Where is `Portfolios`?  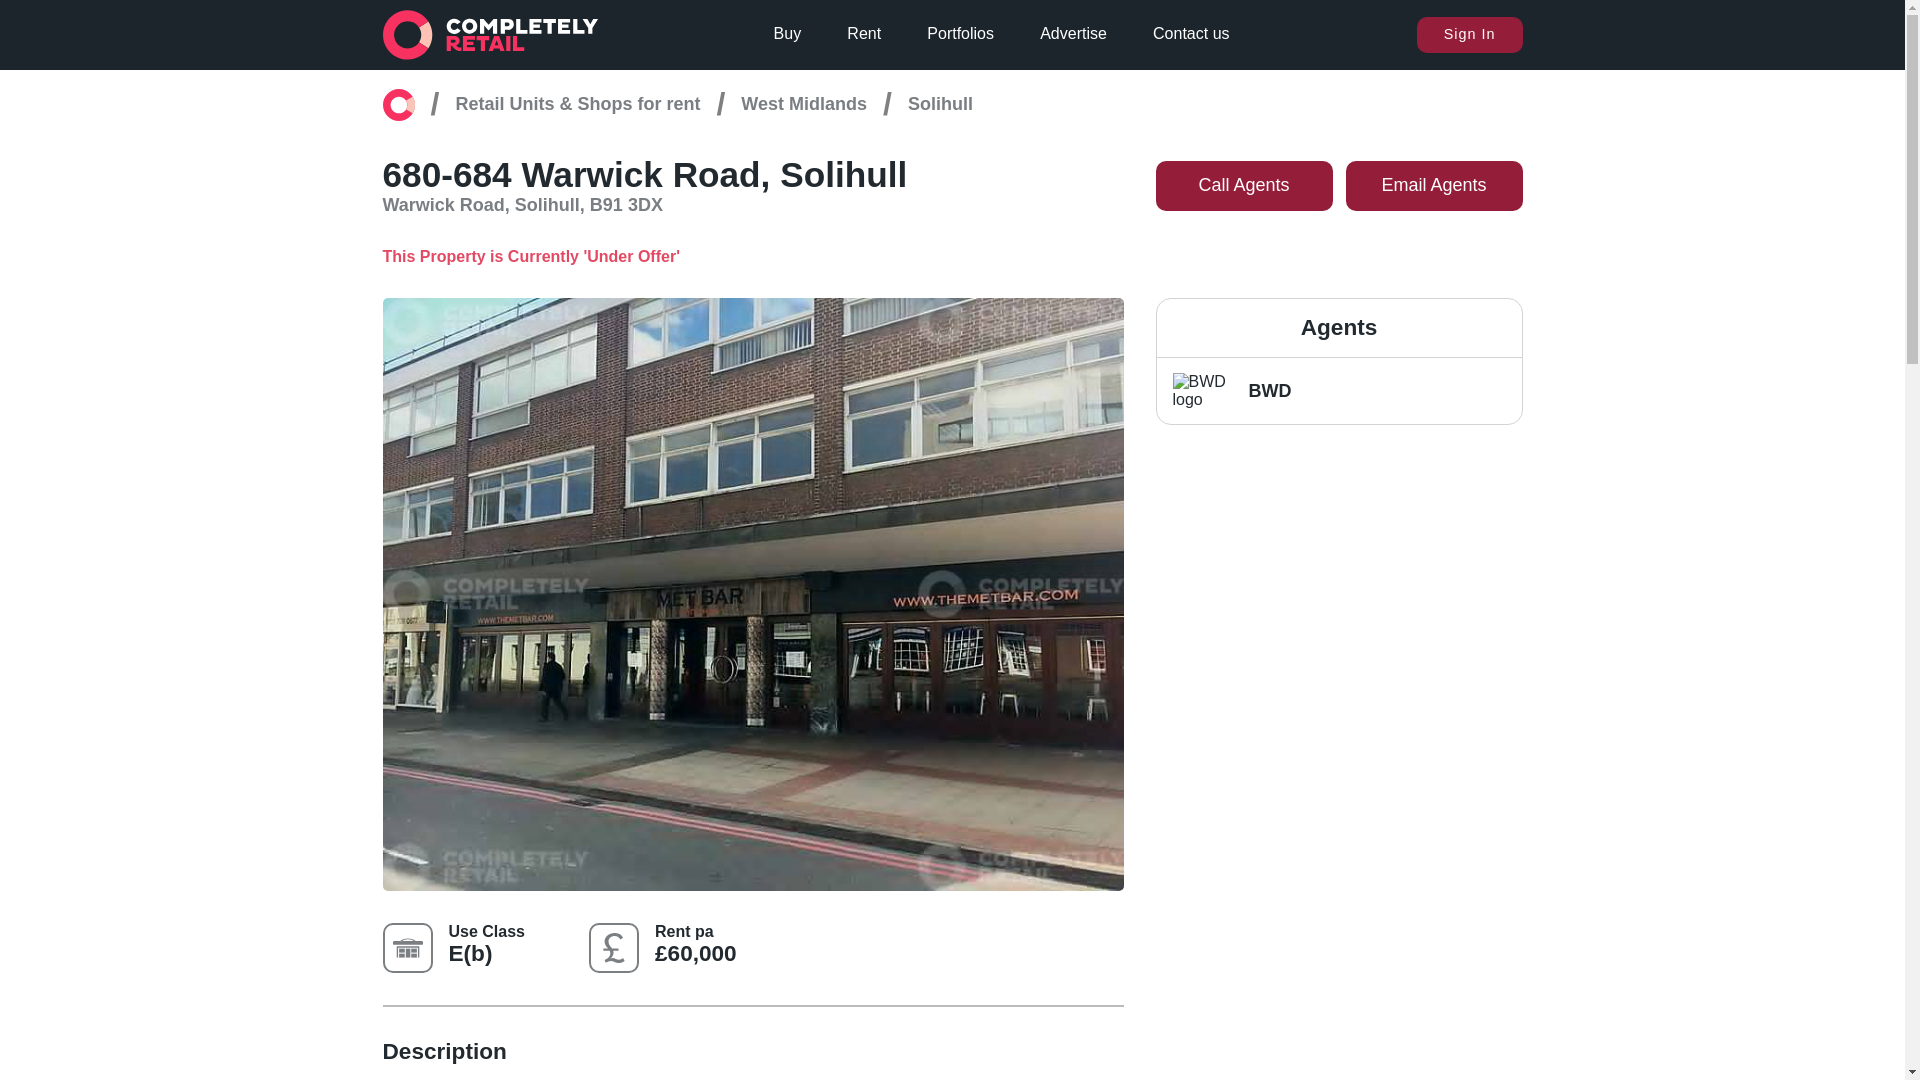 Portfolios is located at coordinates (960, 34).